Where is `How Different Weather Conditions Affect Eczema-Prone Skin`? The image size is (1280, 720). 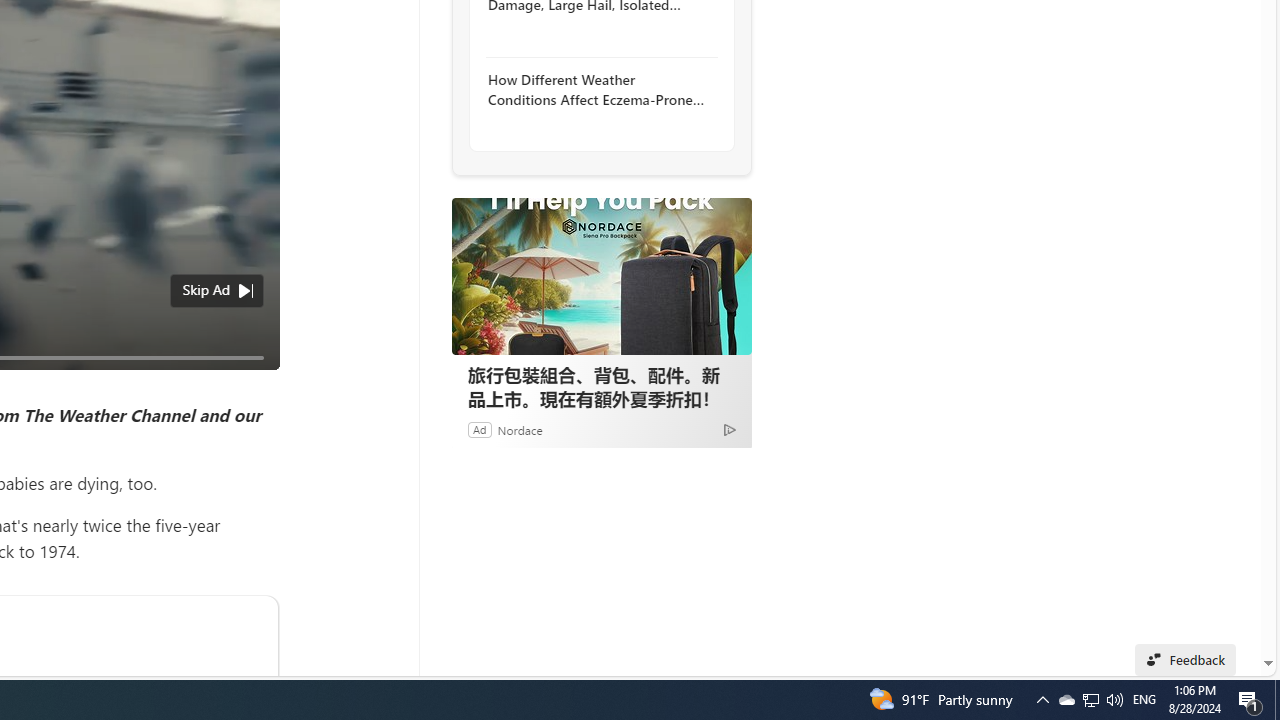
How Different Weather Conditions Affect Eczema-Prone Skin is located at coordinates (596, 90).